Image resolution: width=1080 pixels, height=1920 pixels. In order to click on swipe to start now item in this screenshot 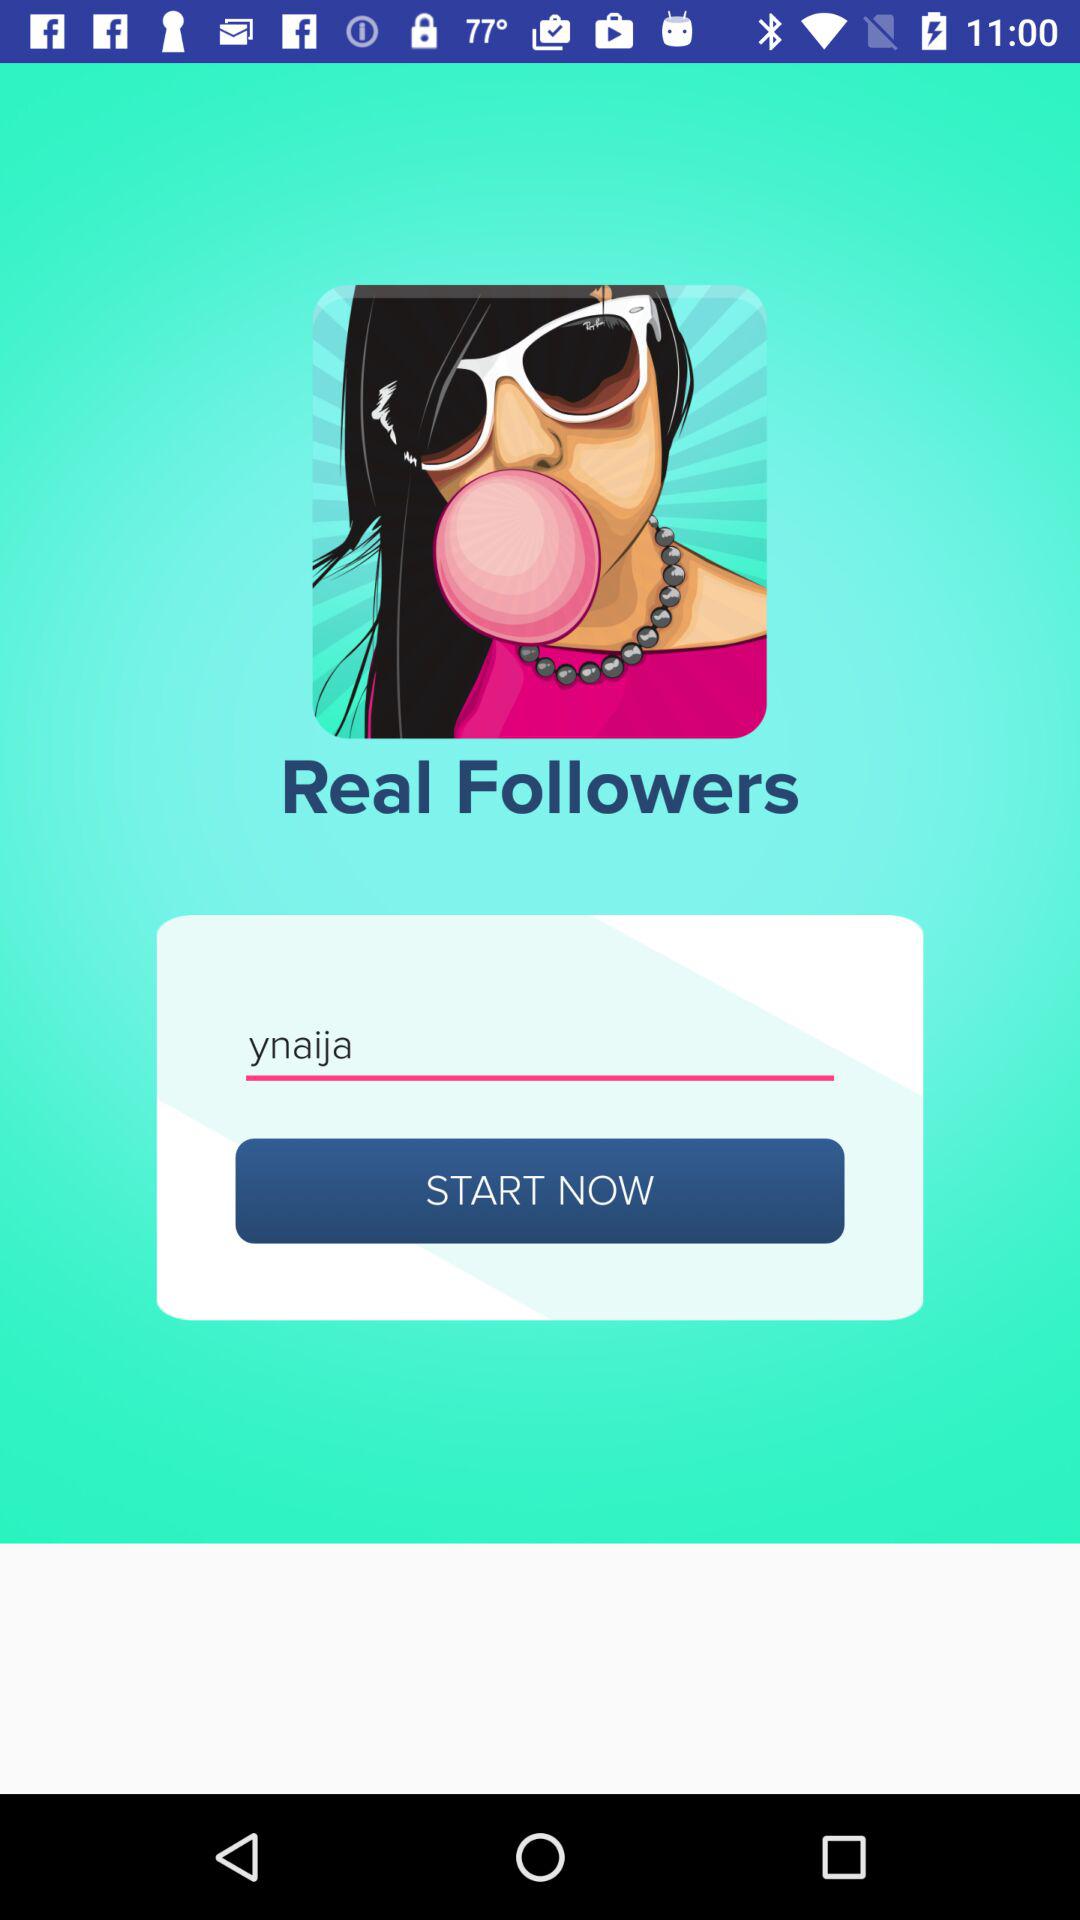, I will do `click(540, 1190)`.